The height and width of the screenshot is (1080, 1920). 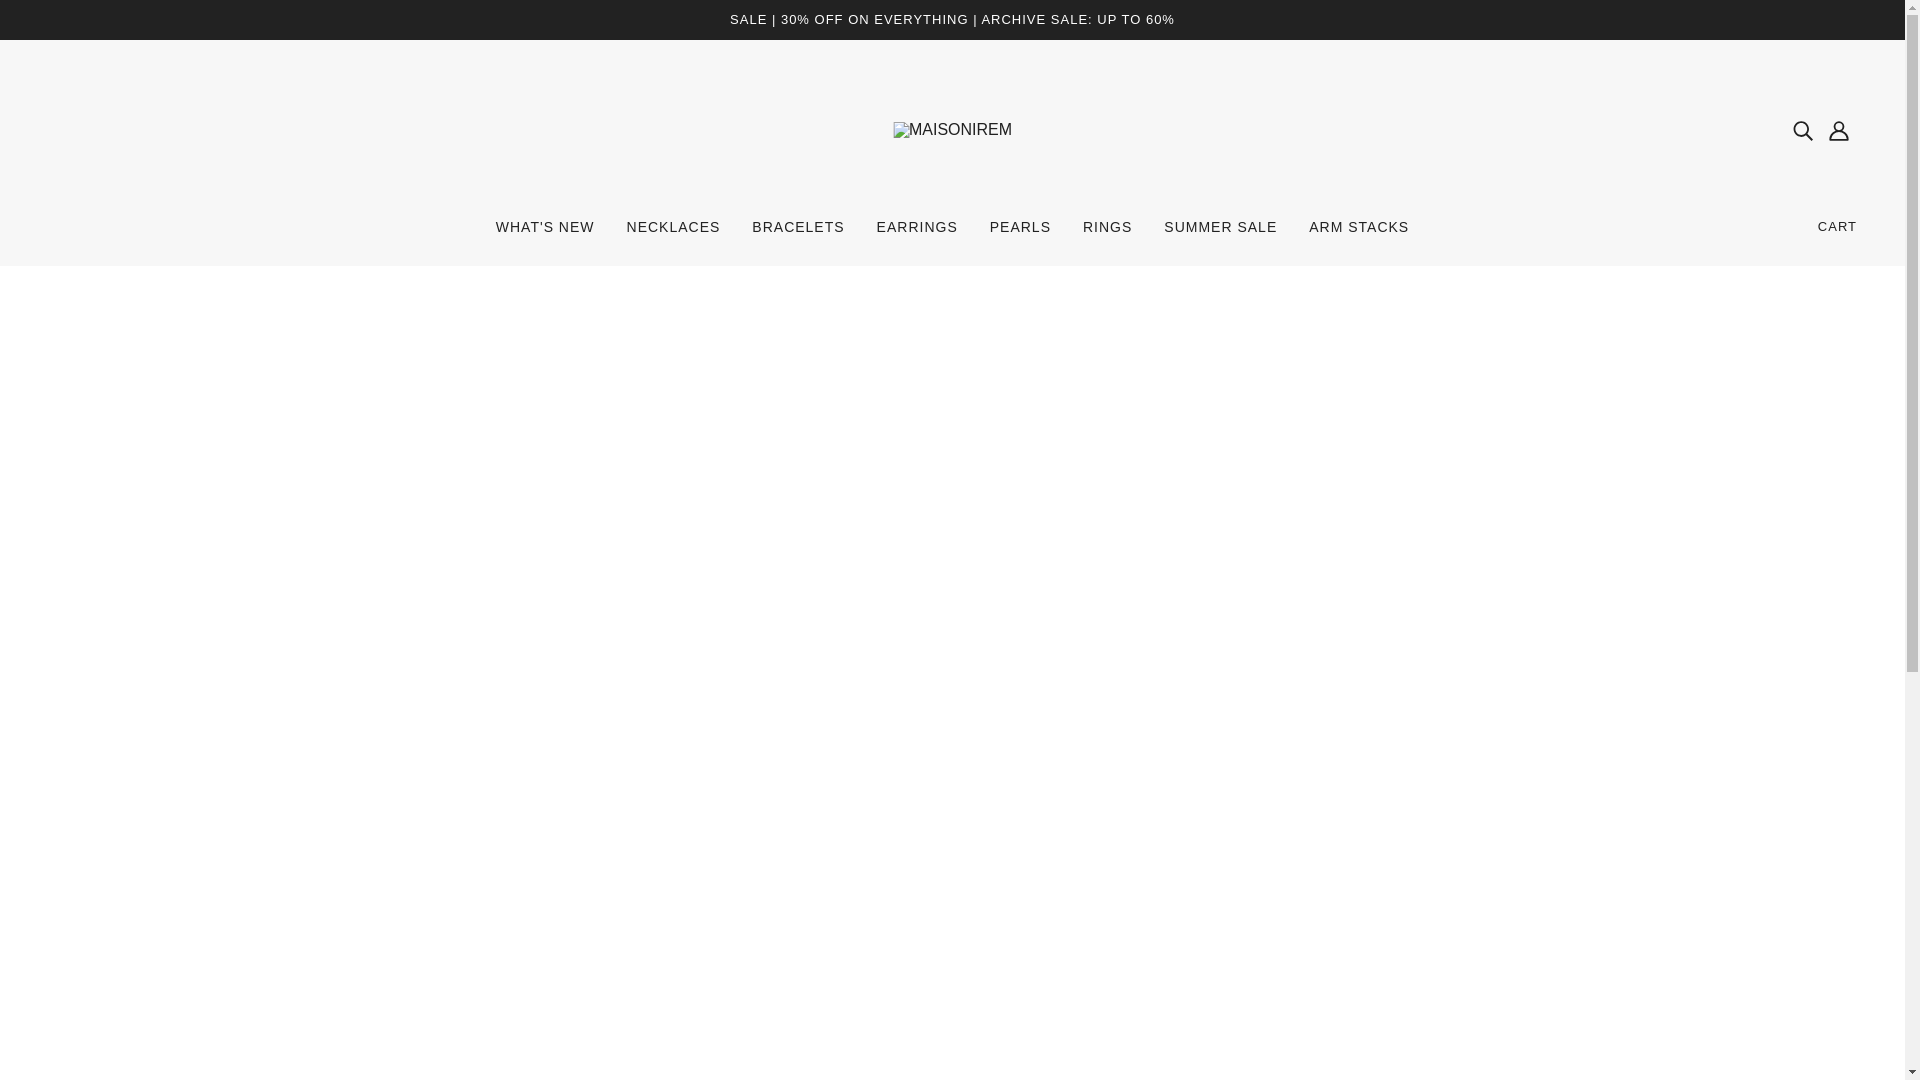 I want to click on NECKLACES, so click(x=674, y=234).